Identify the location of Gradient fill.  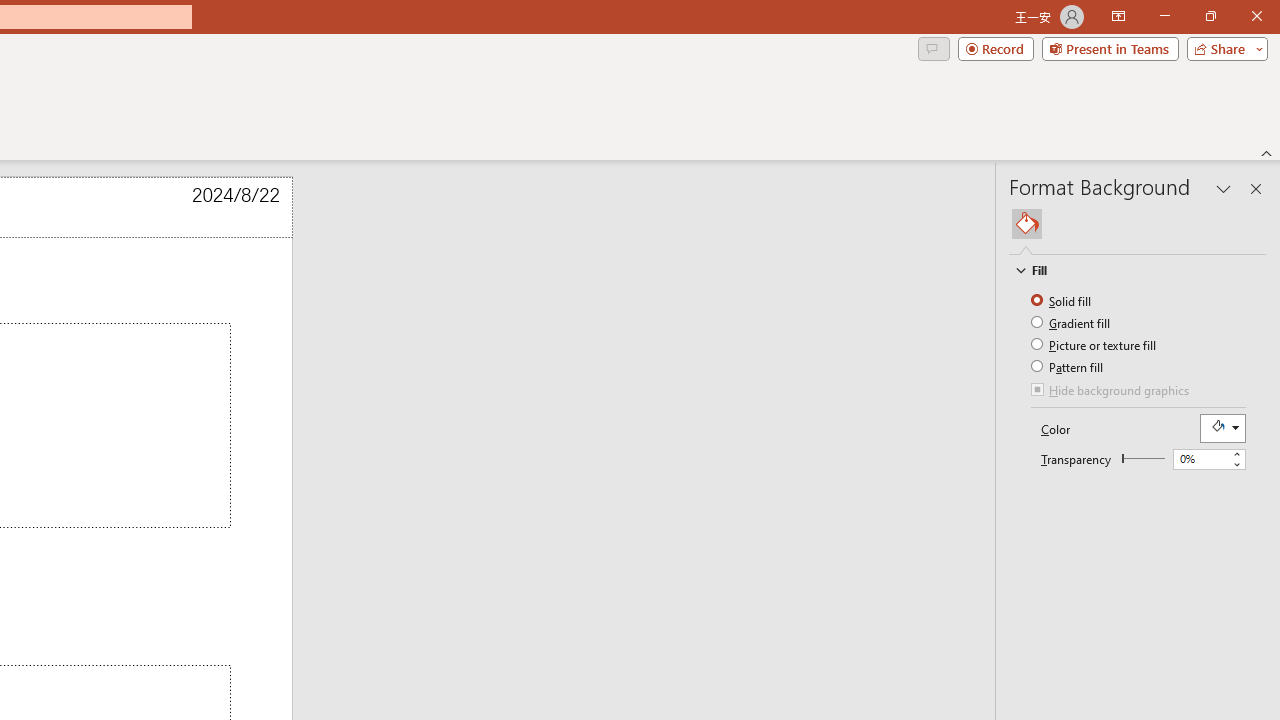
(1072, 322).